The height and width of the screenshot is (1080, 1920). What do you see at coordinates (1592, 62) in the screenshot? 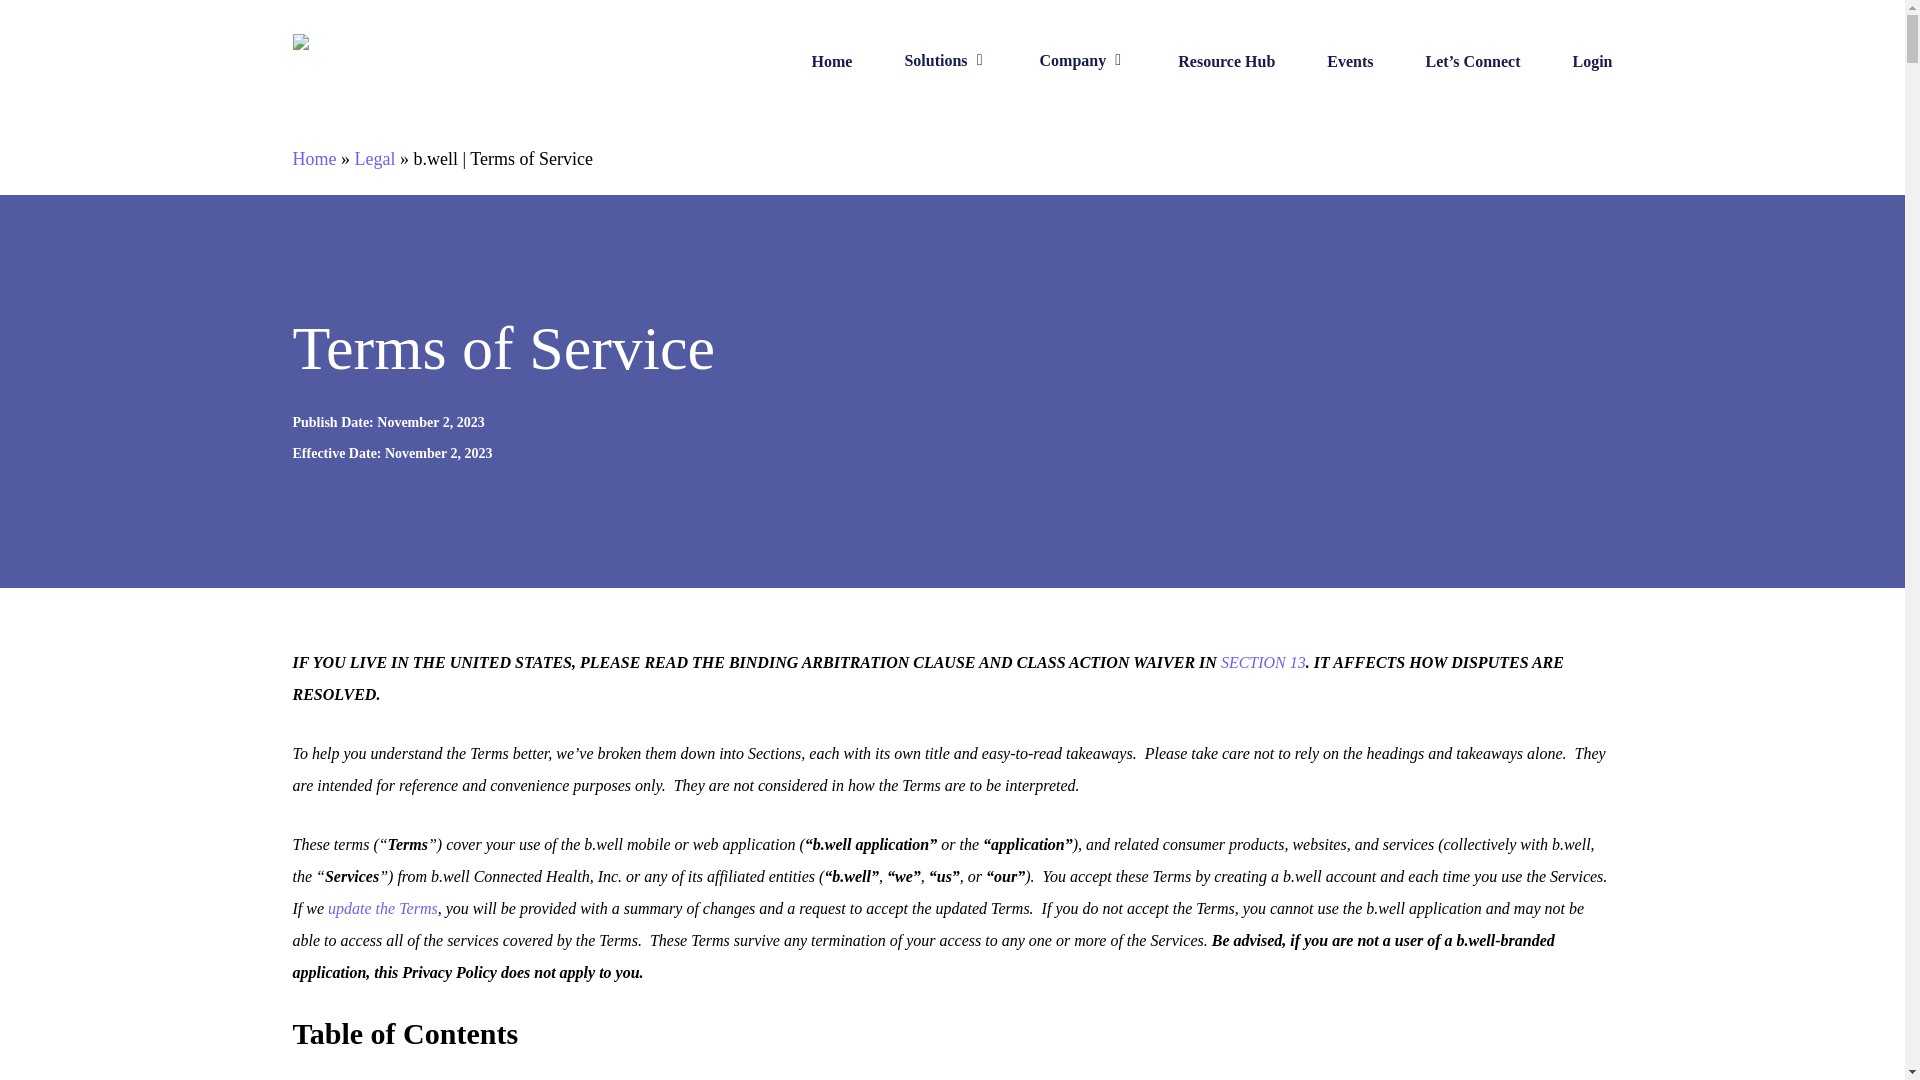
I see `Login` at bounding box center [1592, 62].